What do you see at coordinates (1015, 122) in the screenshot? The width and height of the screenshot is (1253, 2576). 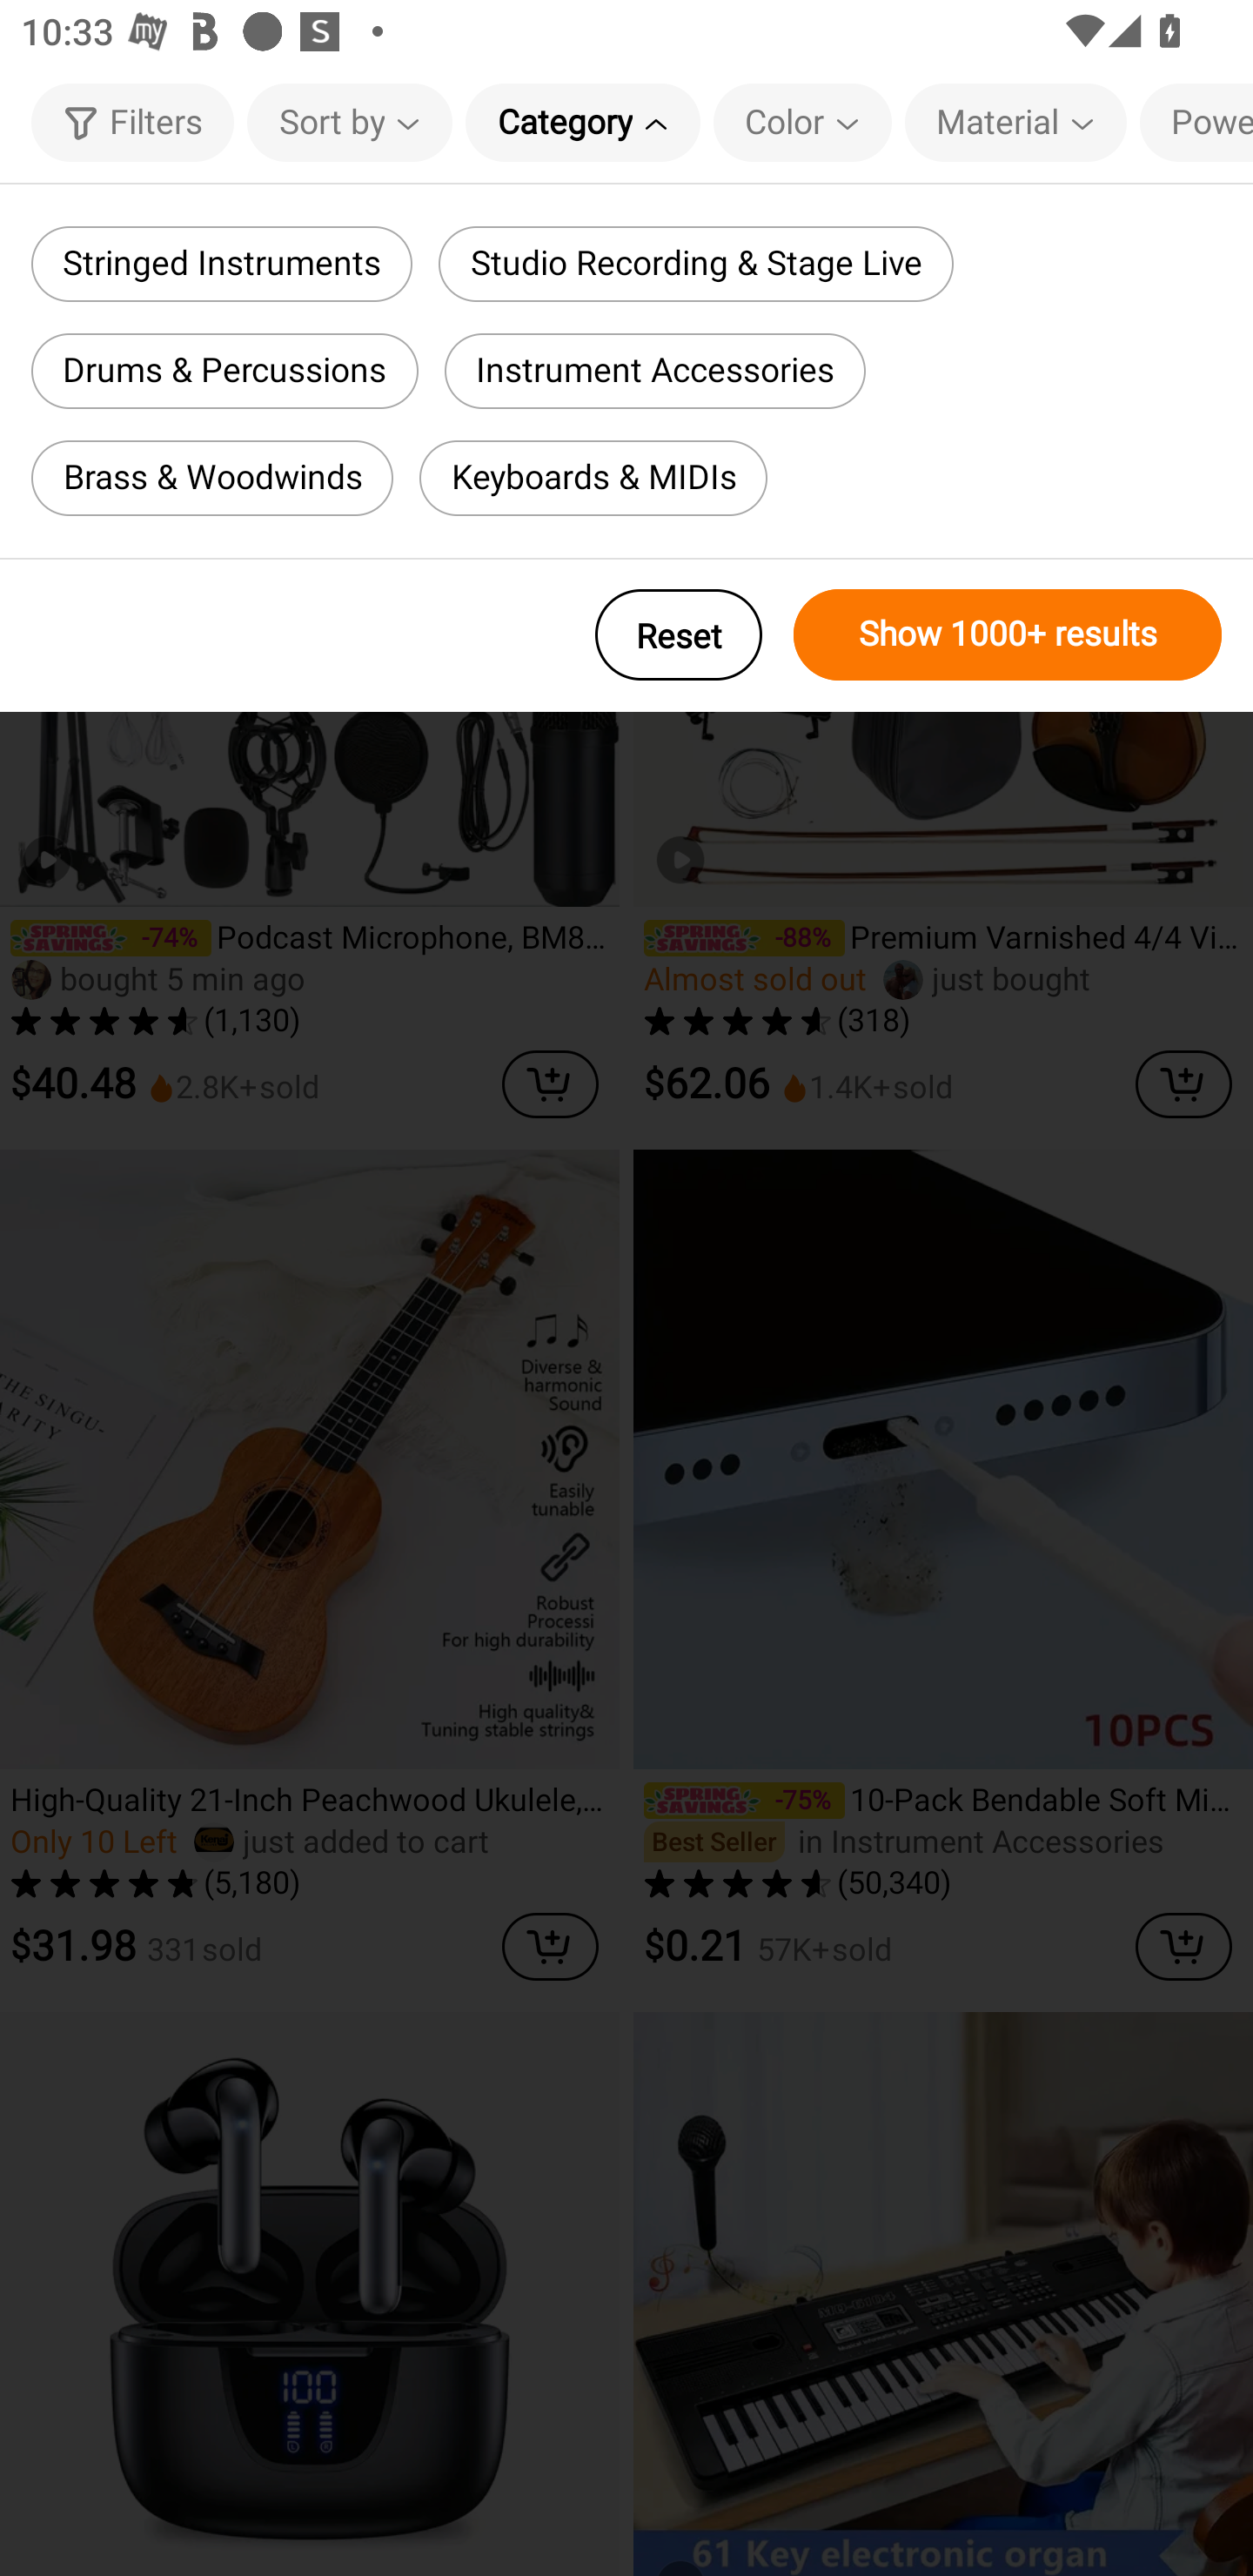 I see `Material` at bounding box center [1015, 122].